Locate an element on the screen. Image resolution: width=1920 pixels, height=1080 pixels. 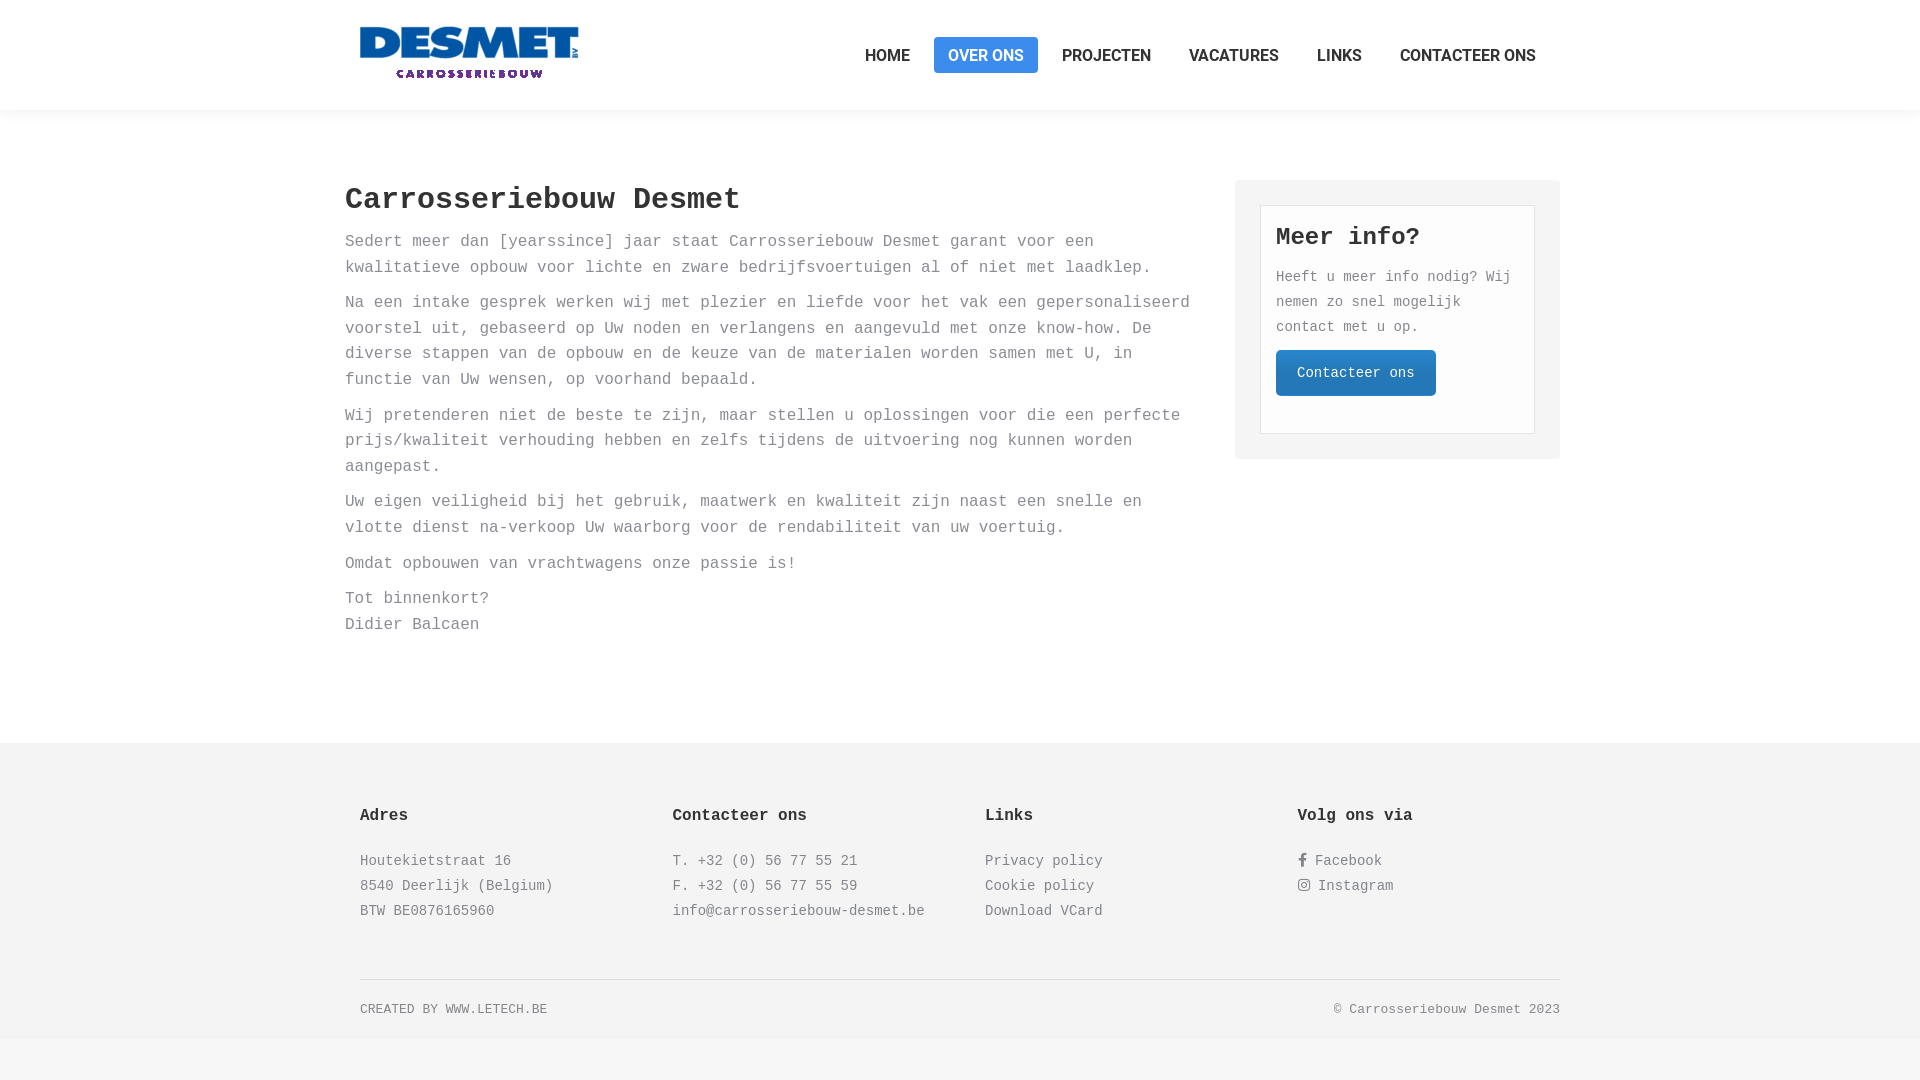
VACATURES is located at coordinates (1234, 55).